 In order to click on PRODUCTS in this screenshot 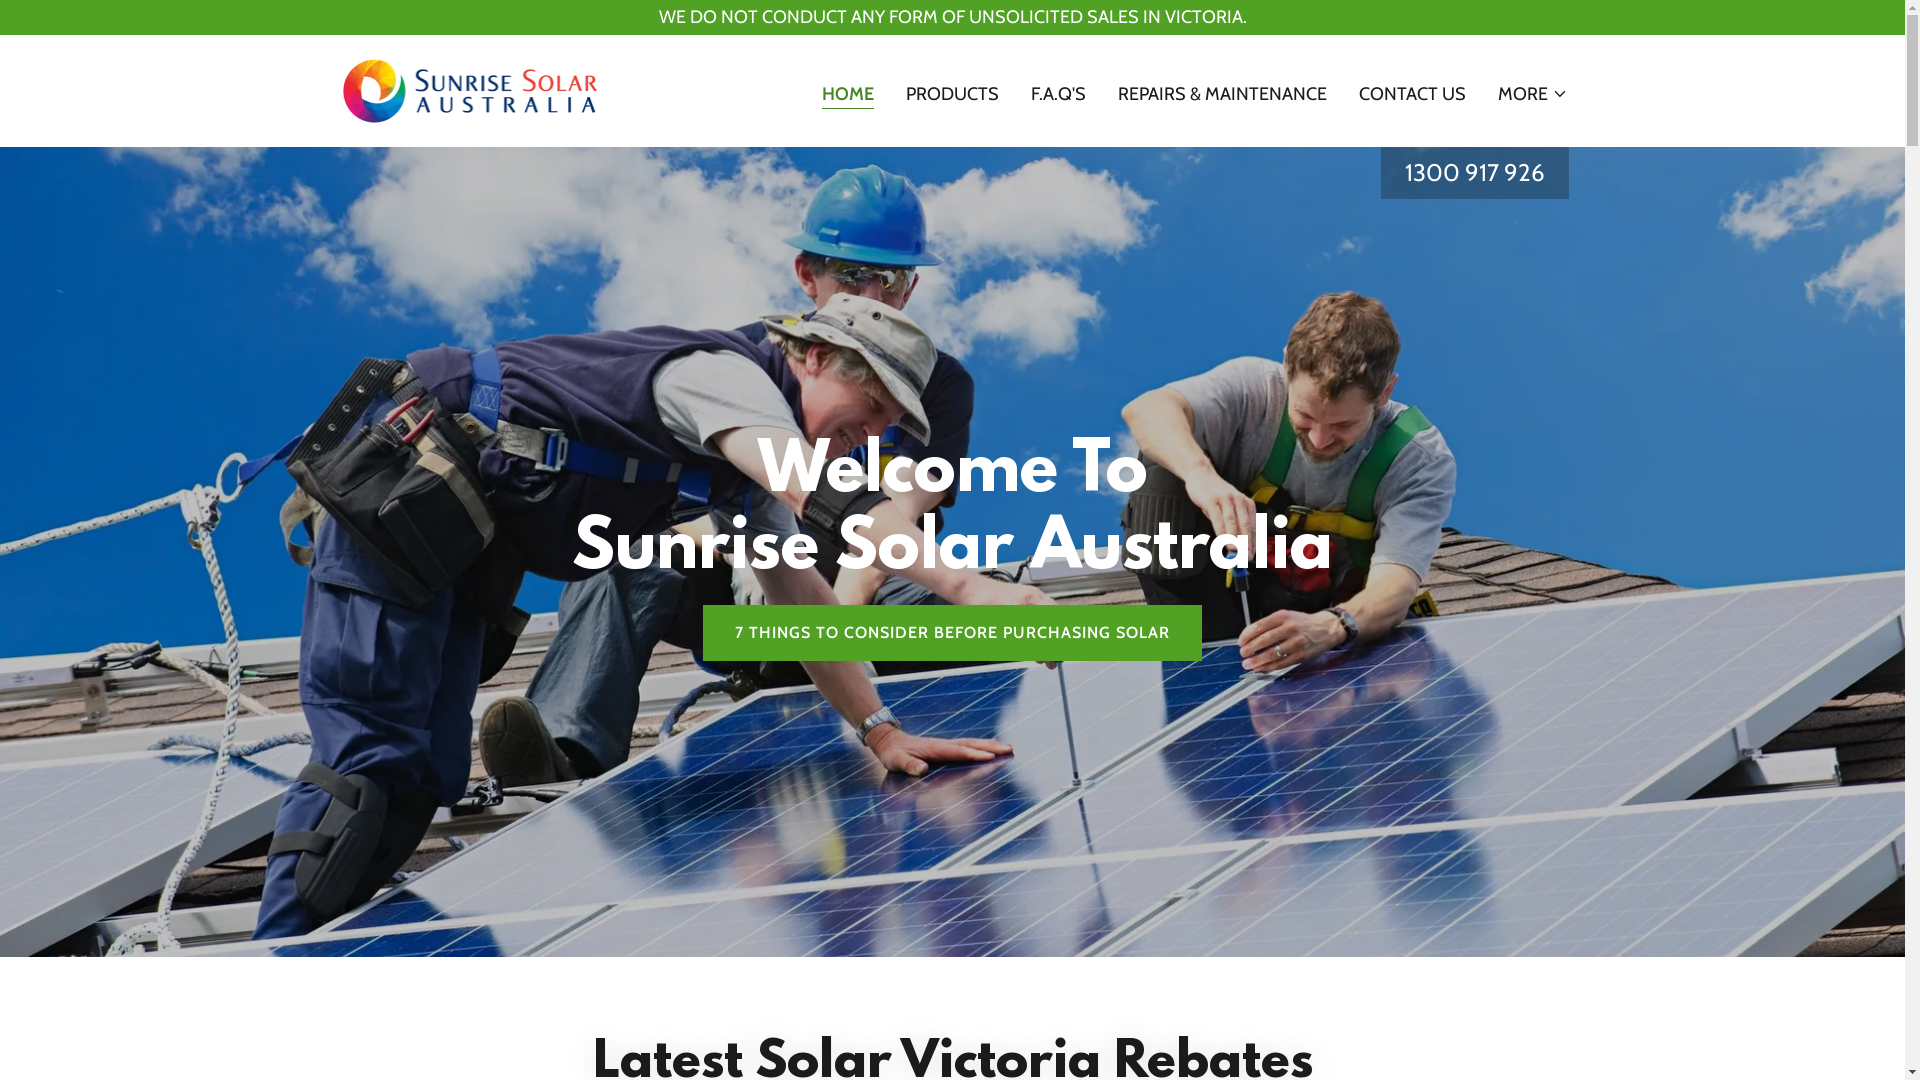, I will do `click(952, 94)`.